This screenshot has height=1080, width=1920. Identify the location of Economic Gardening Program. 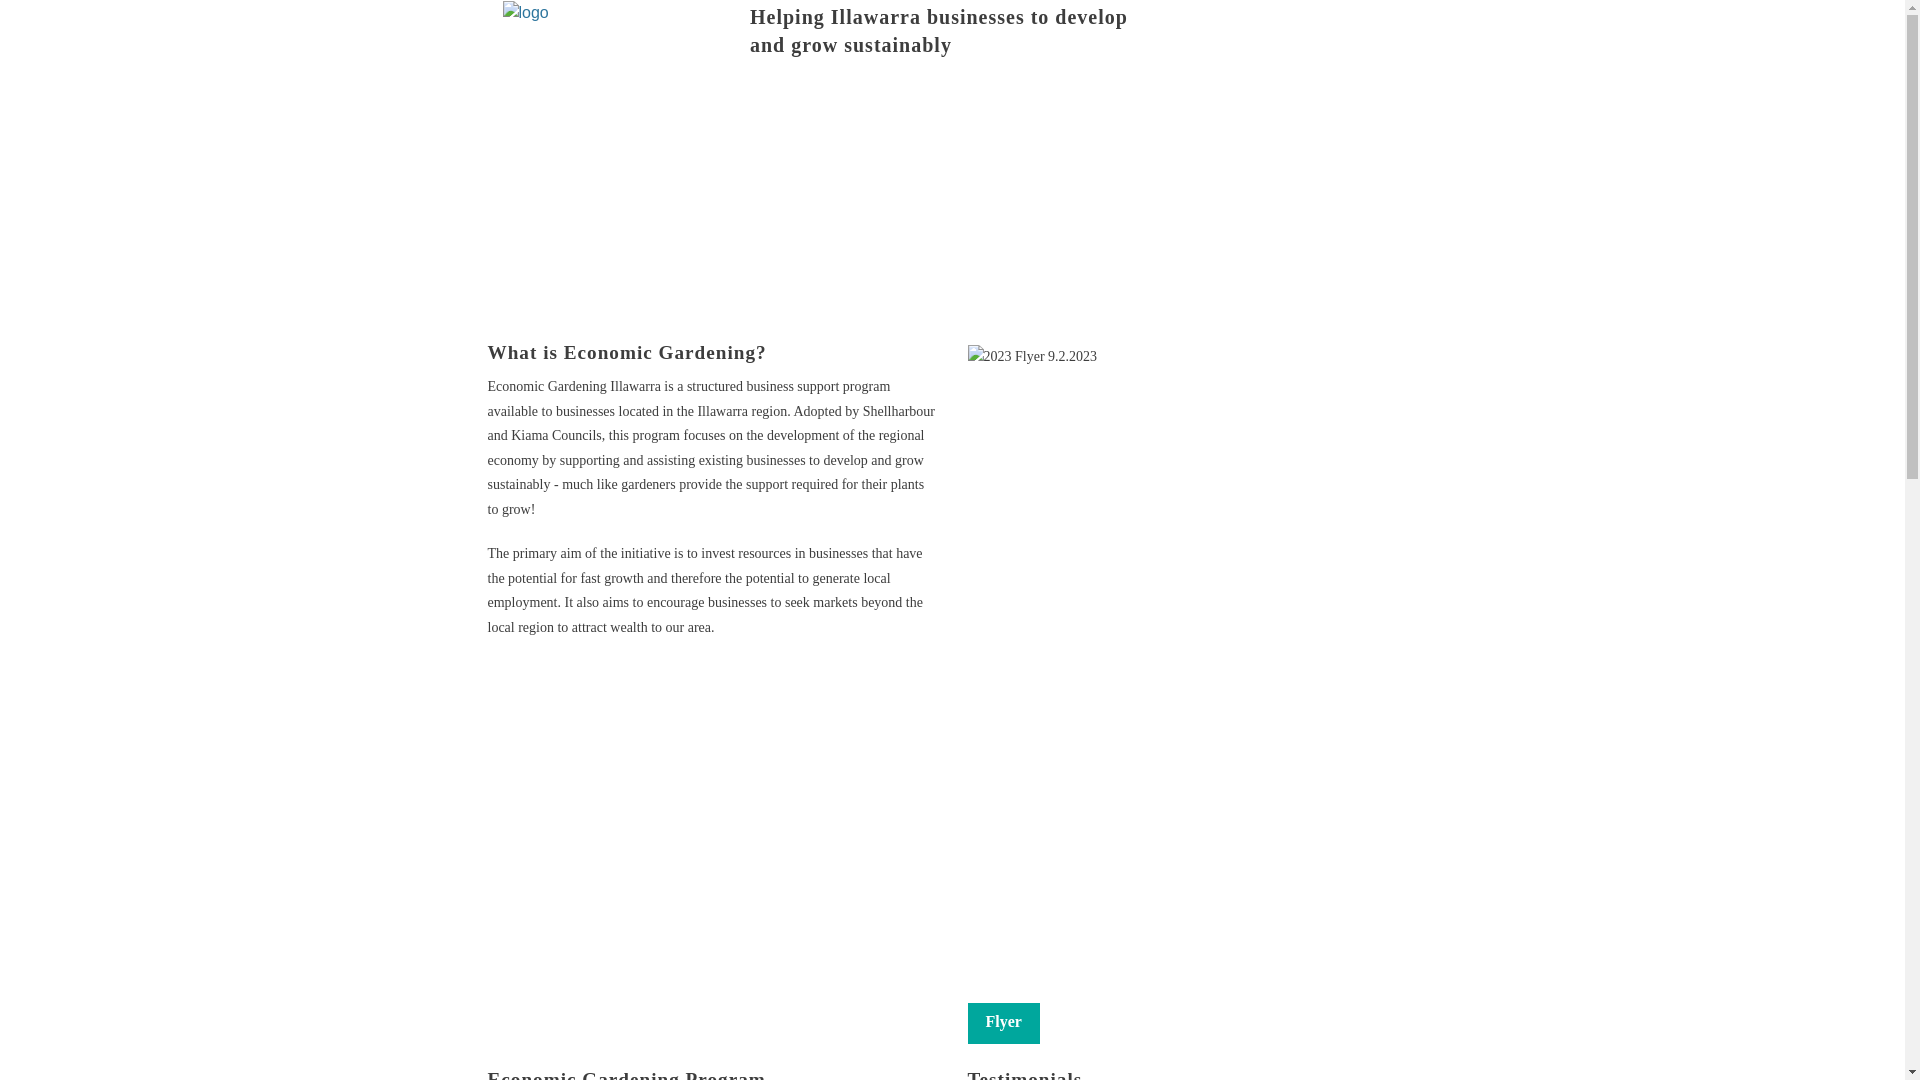
(839, 180).